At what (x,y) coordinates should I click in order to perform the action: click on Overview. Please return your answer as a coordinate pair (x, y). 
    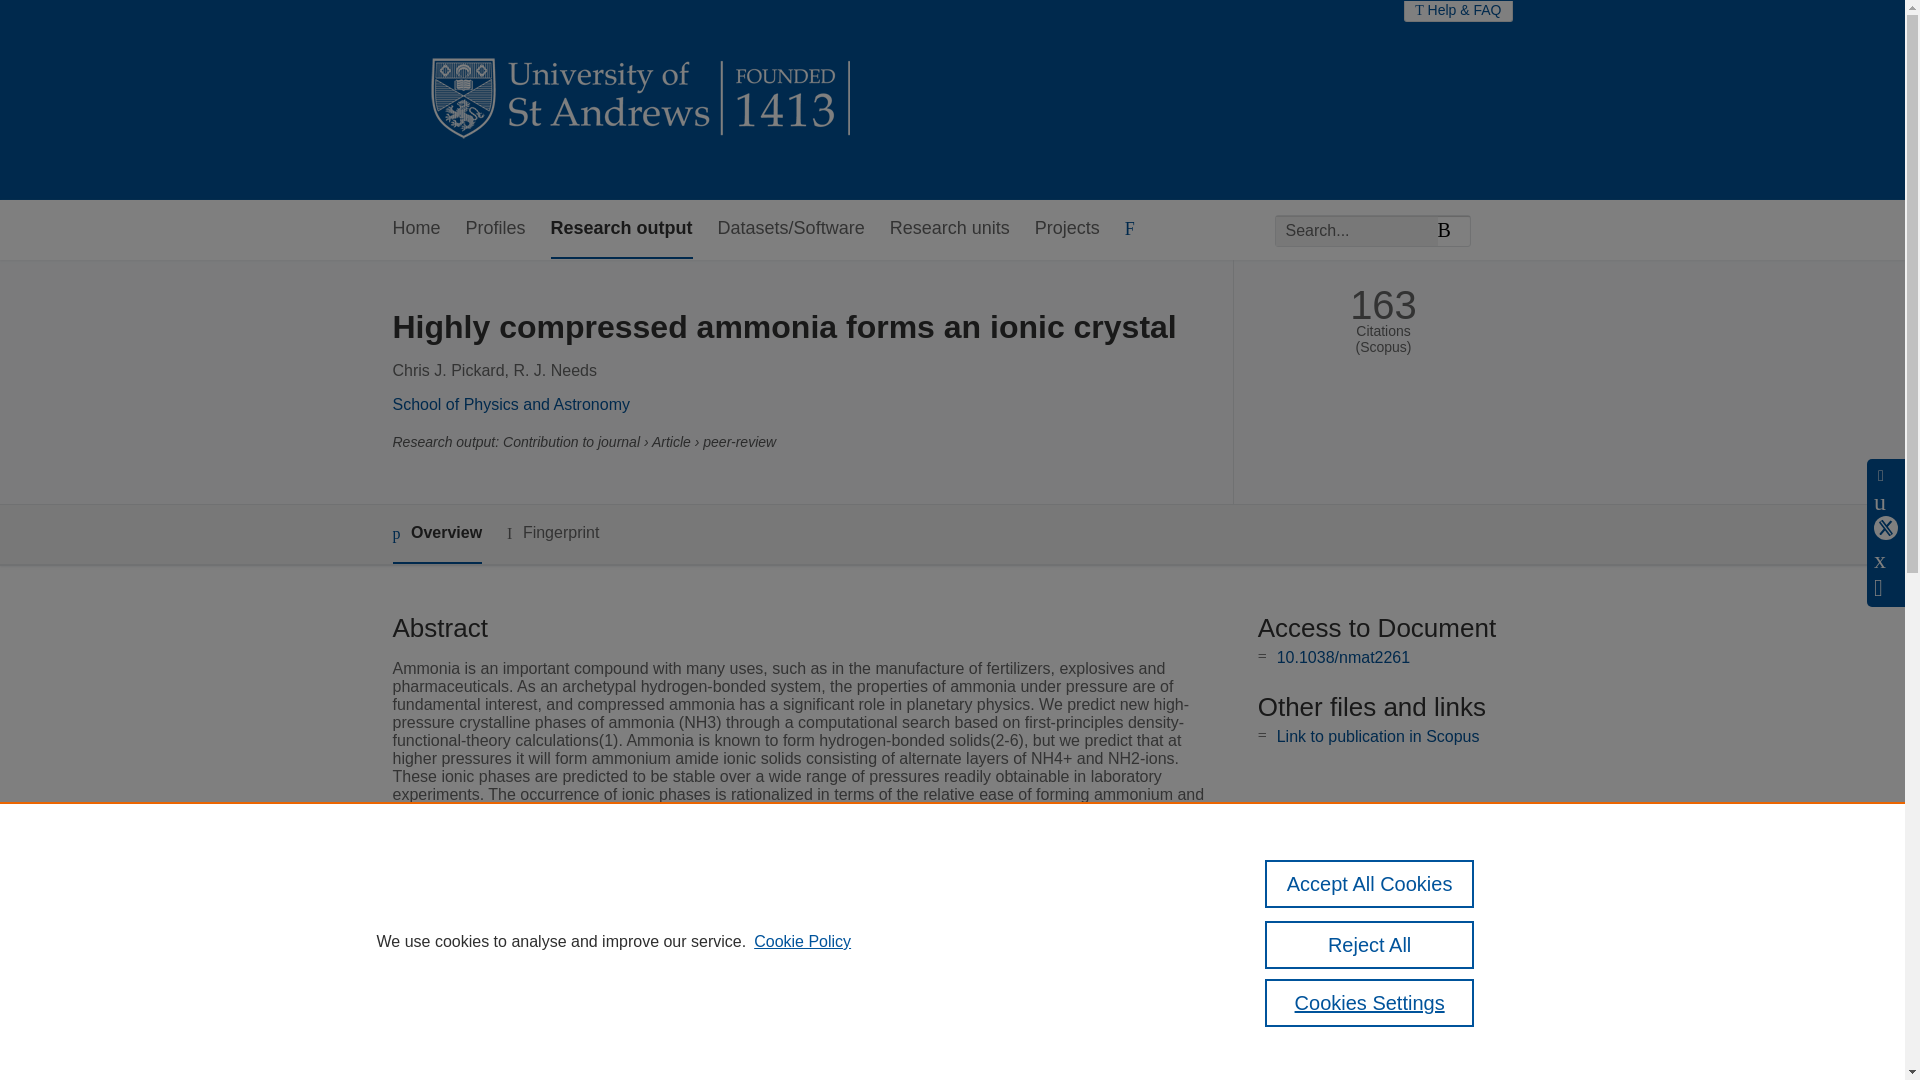
    Looking at the image, I should click on (436, 534).